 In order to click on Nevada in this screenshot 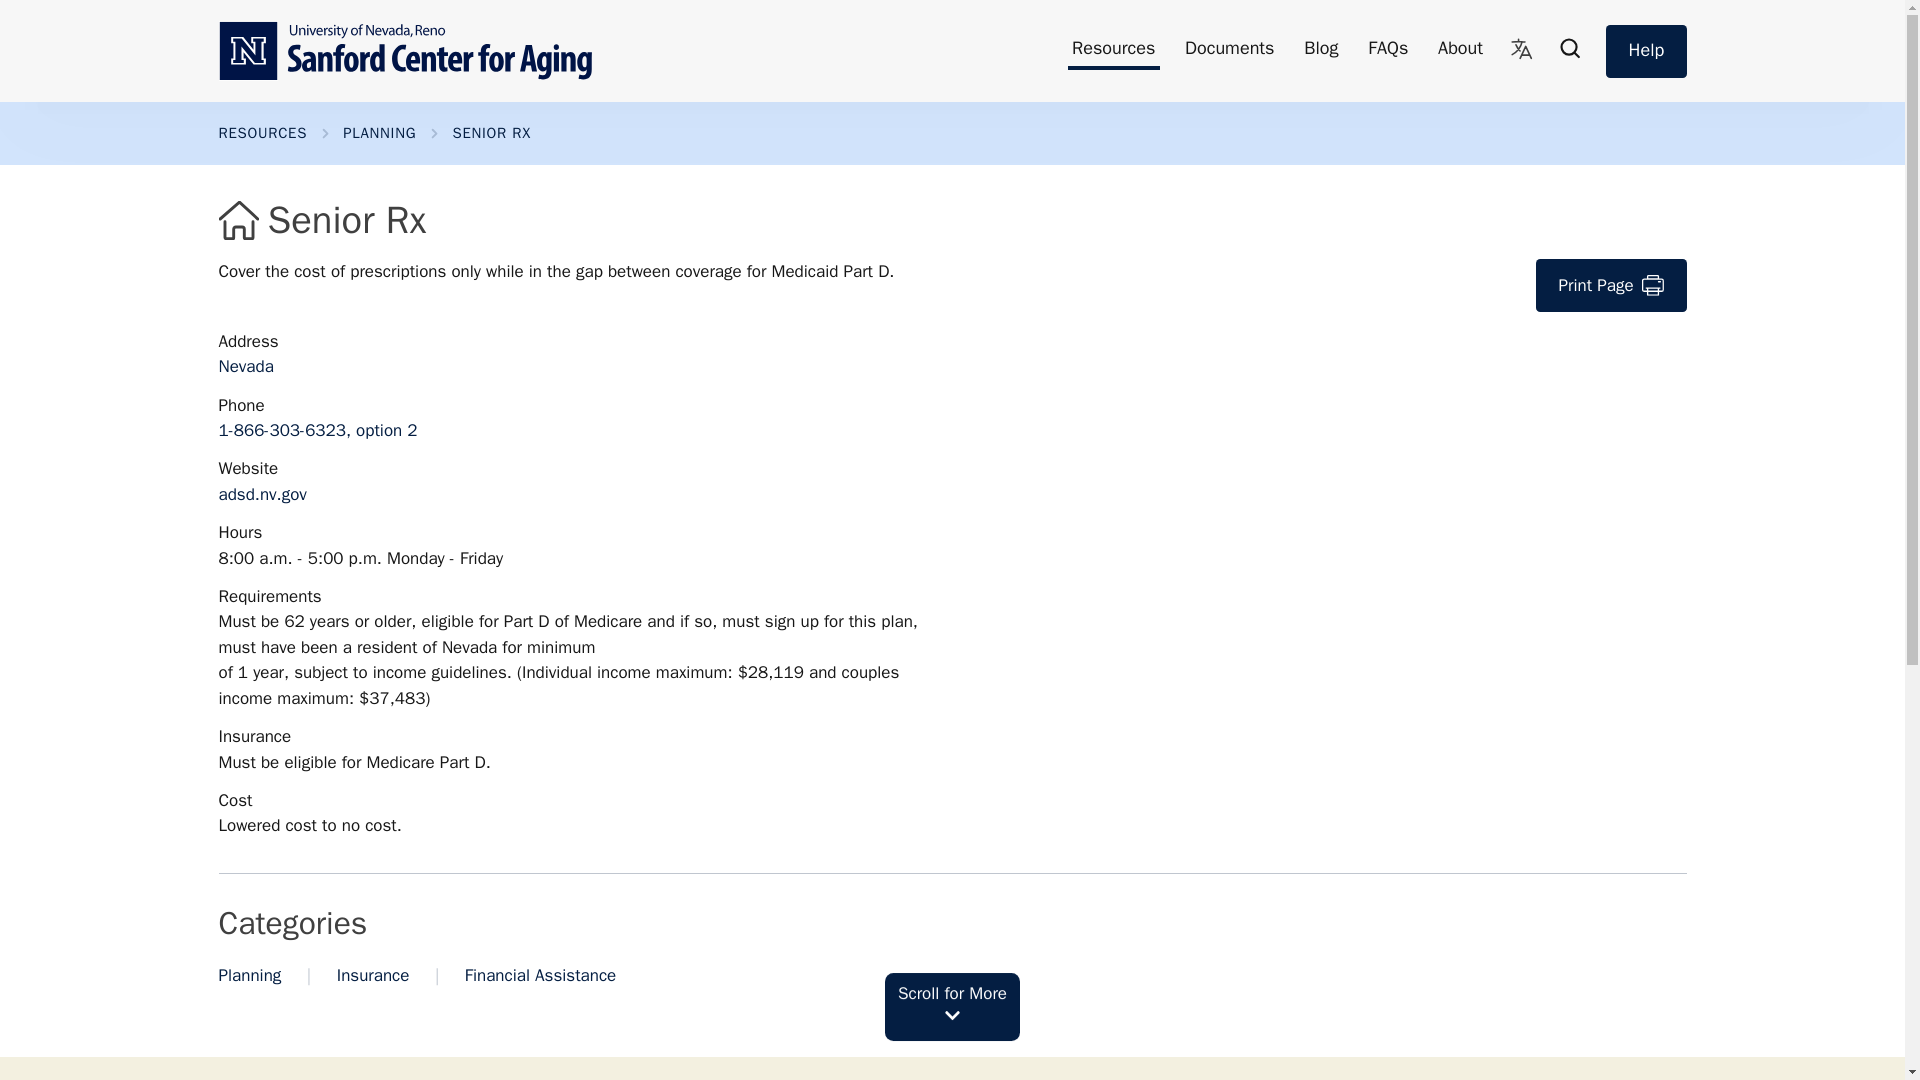, I will do `click(245, 366)`.